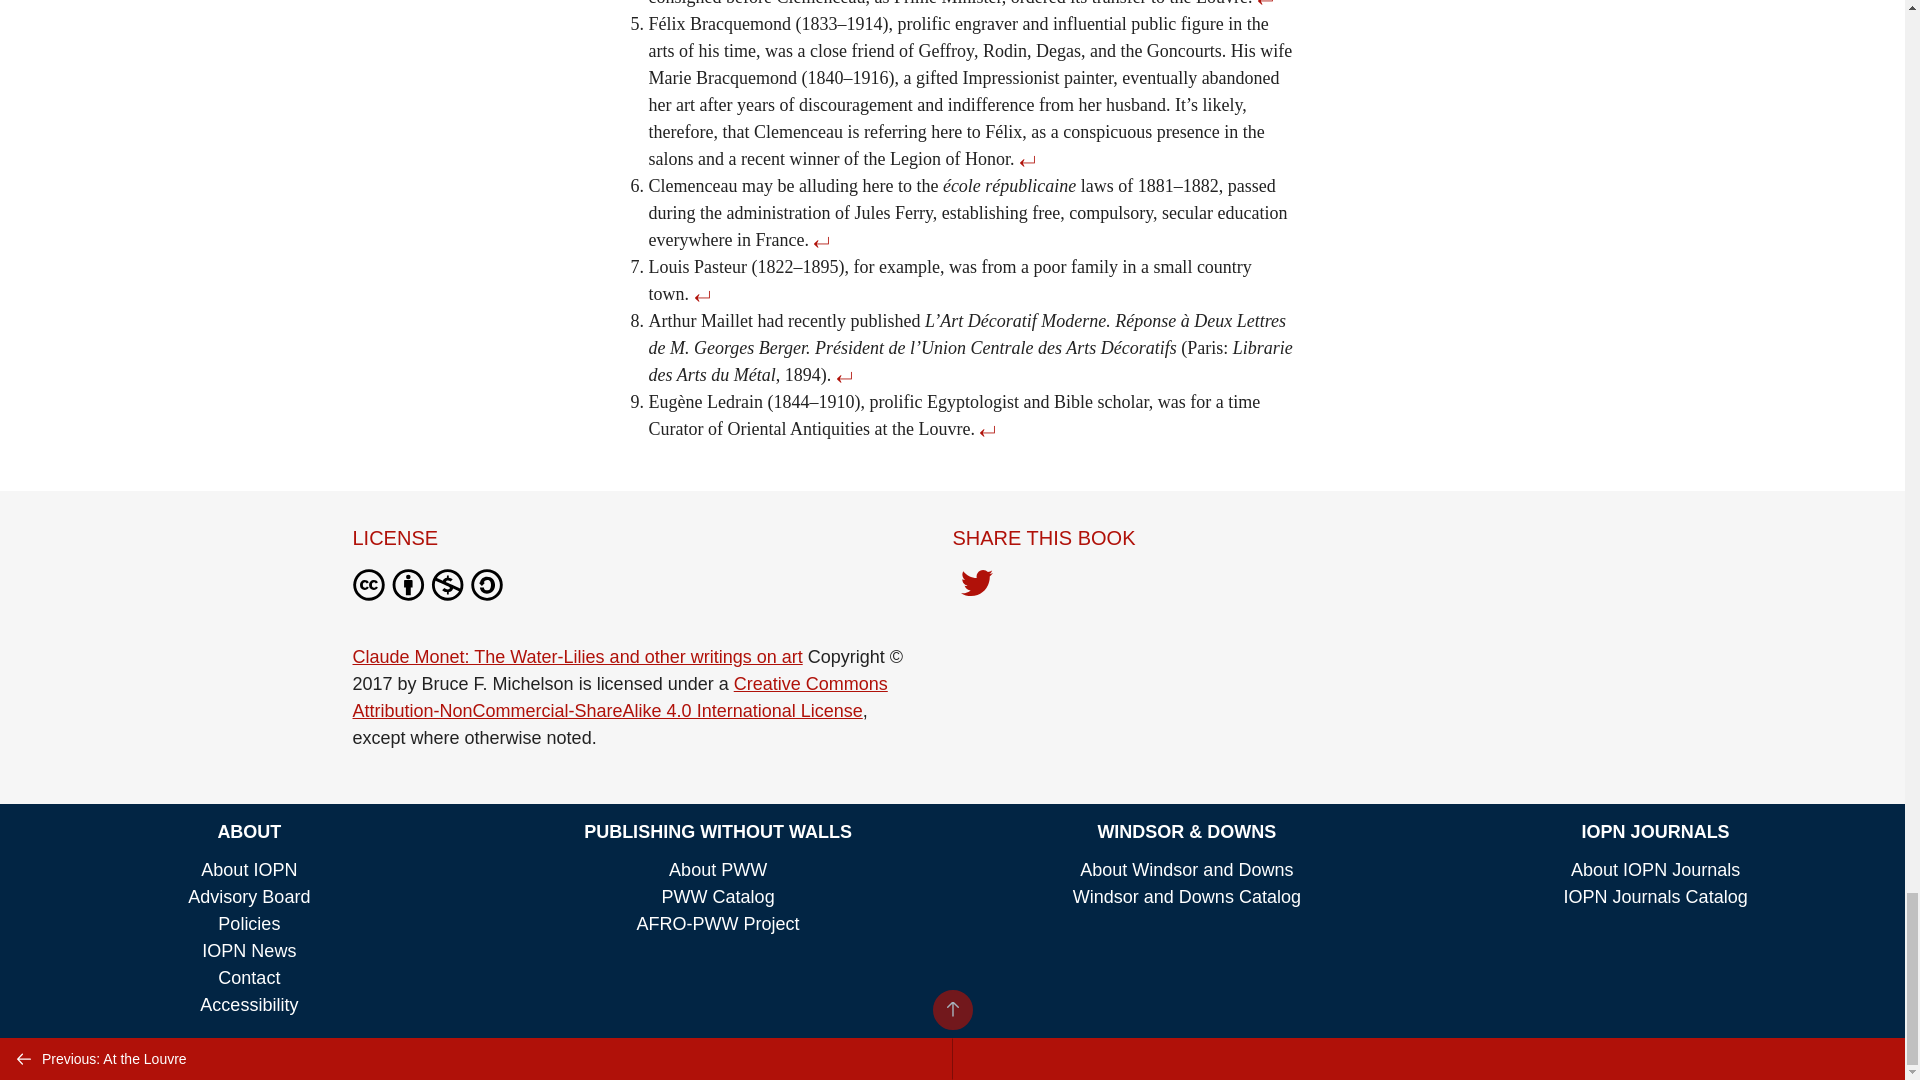 This screenshot has height=1080, width=1920. Describe the element at coordinates (717, 870) in the screenshot. I see `About PWW` at that location.